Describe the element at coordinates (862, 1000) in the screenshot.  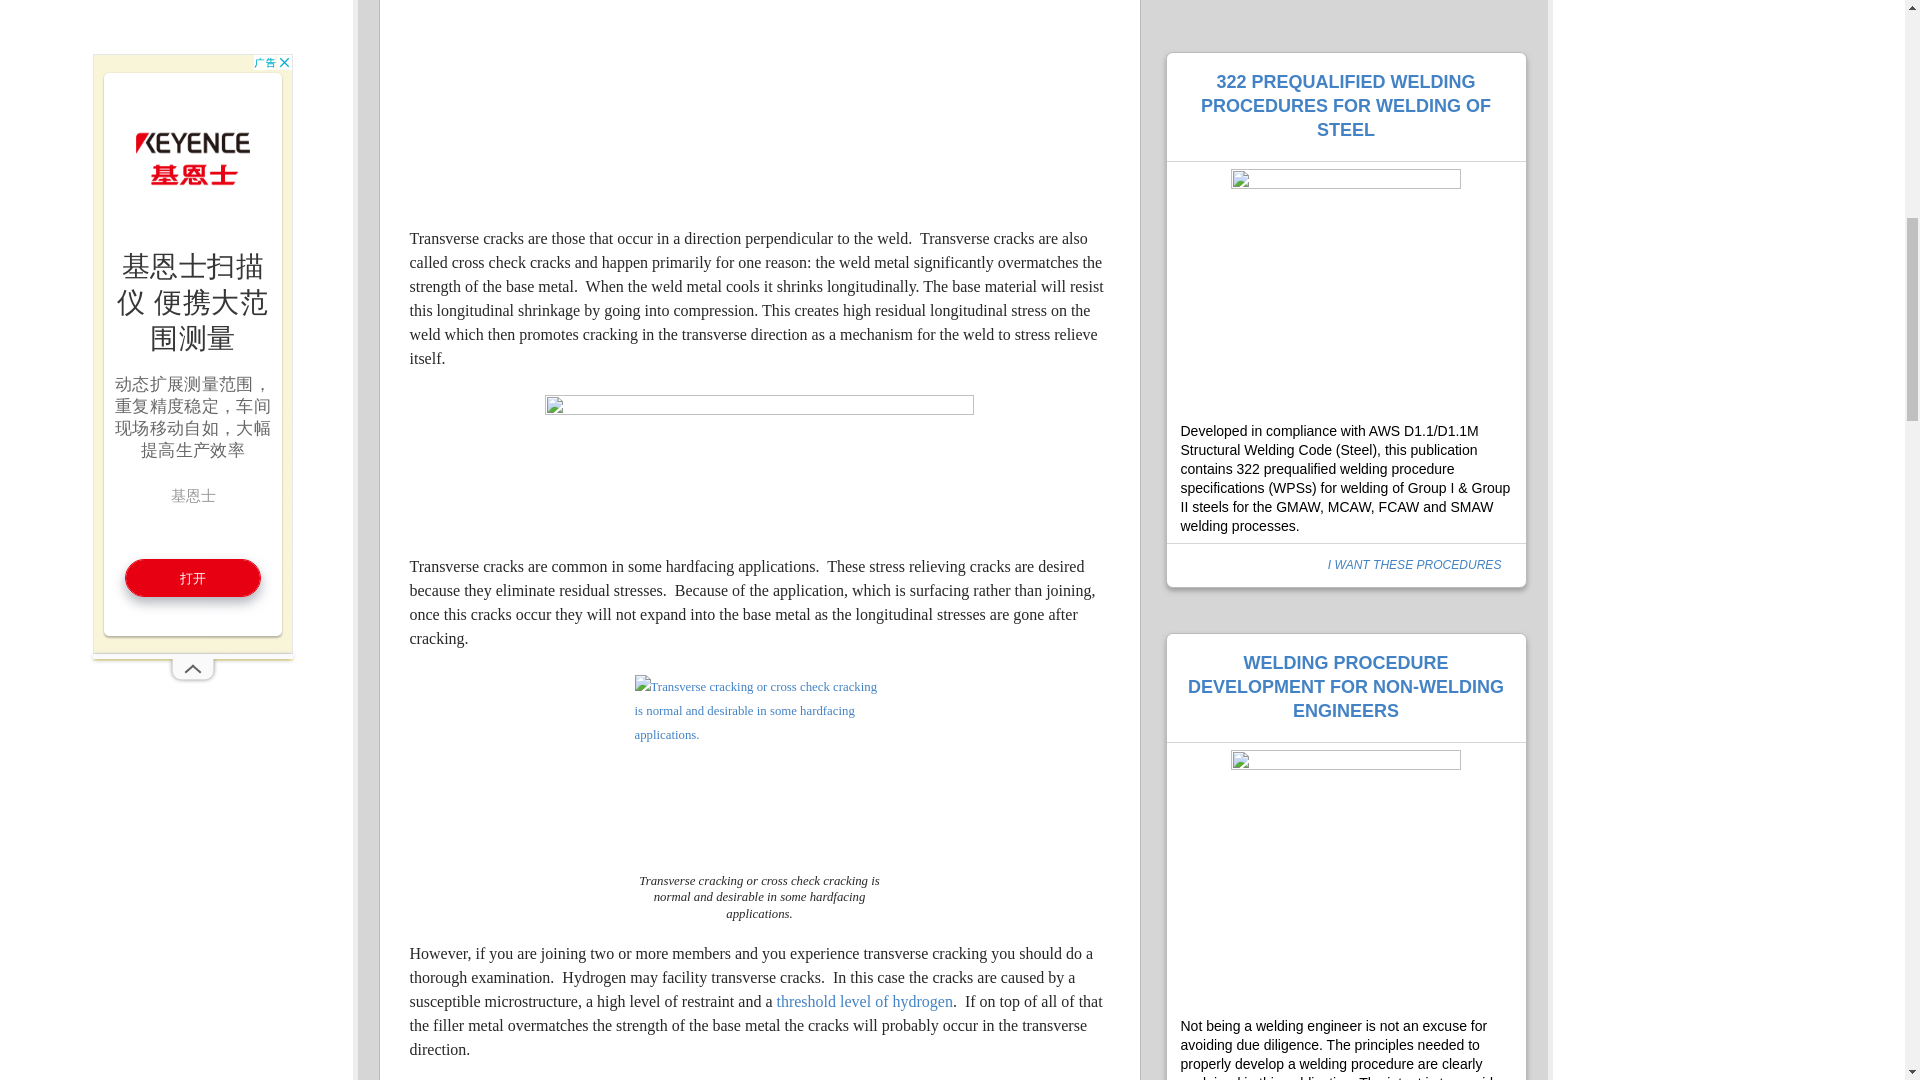
I see `threshold level of hydrogen` at that location.